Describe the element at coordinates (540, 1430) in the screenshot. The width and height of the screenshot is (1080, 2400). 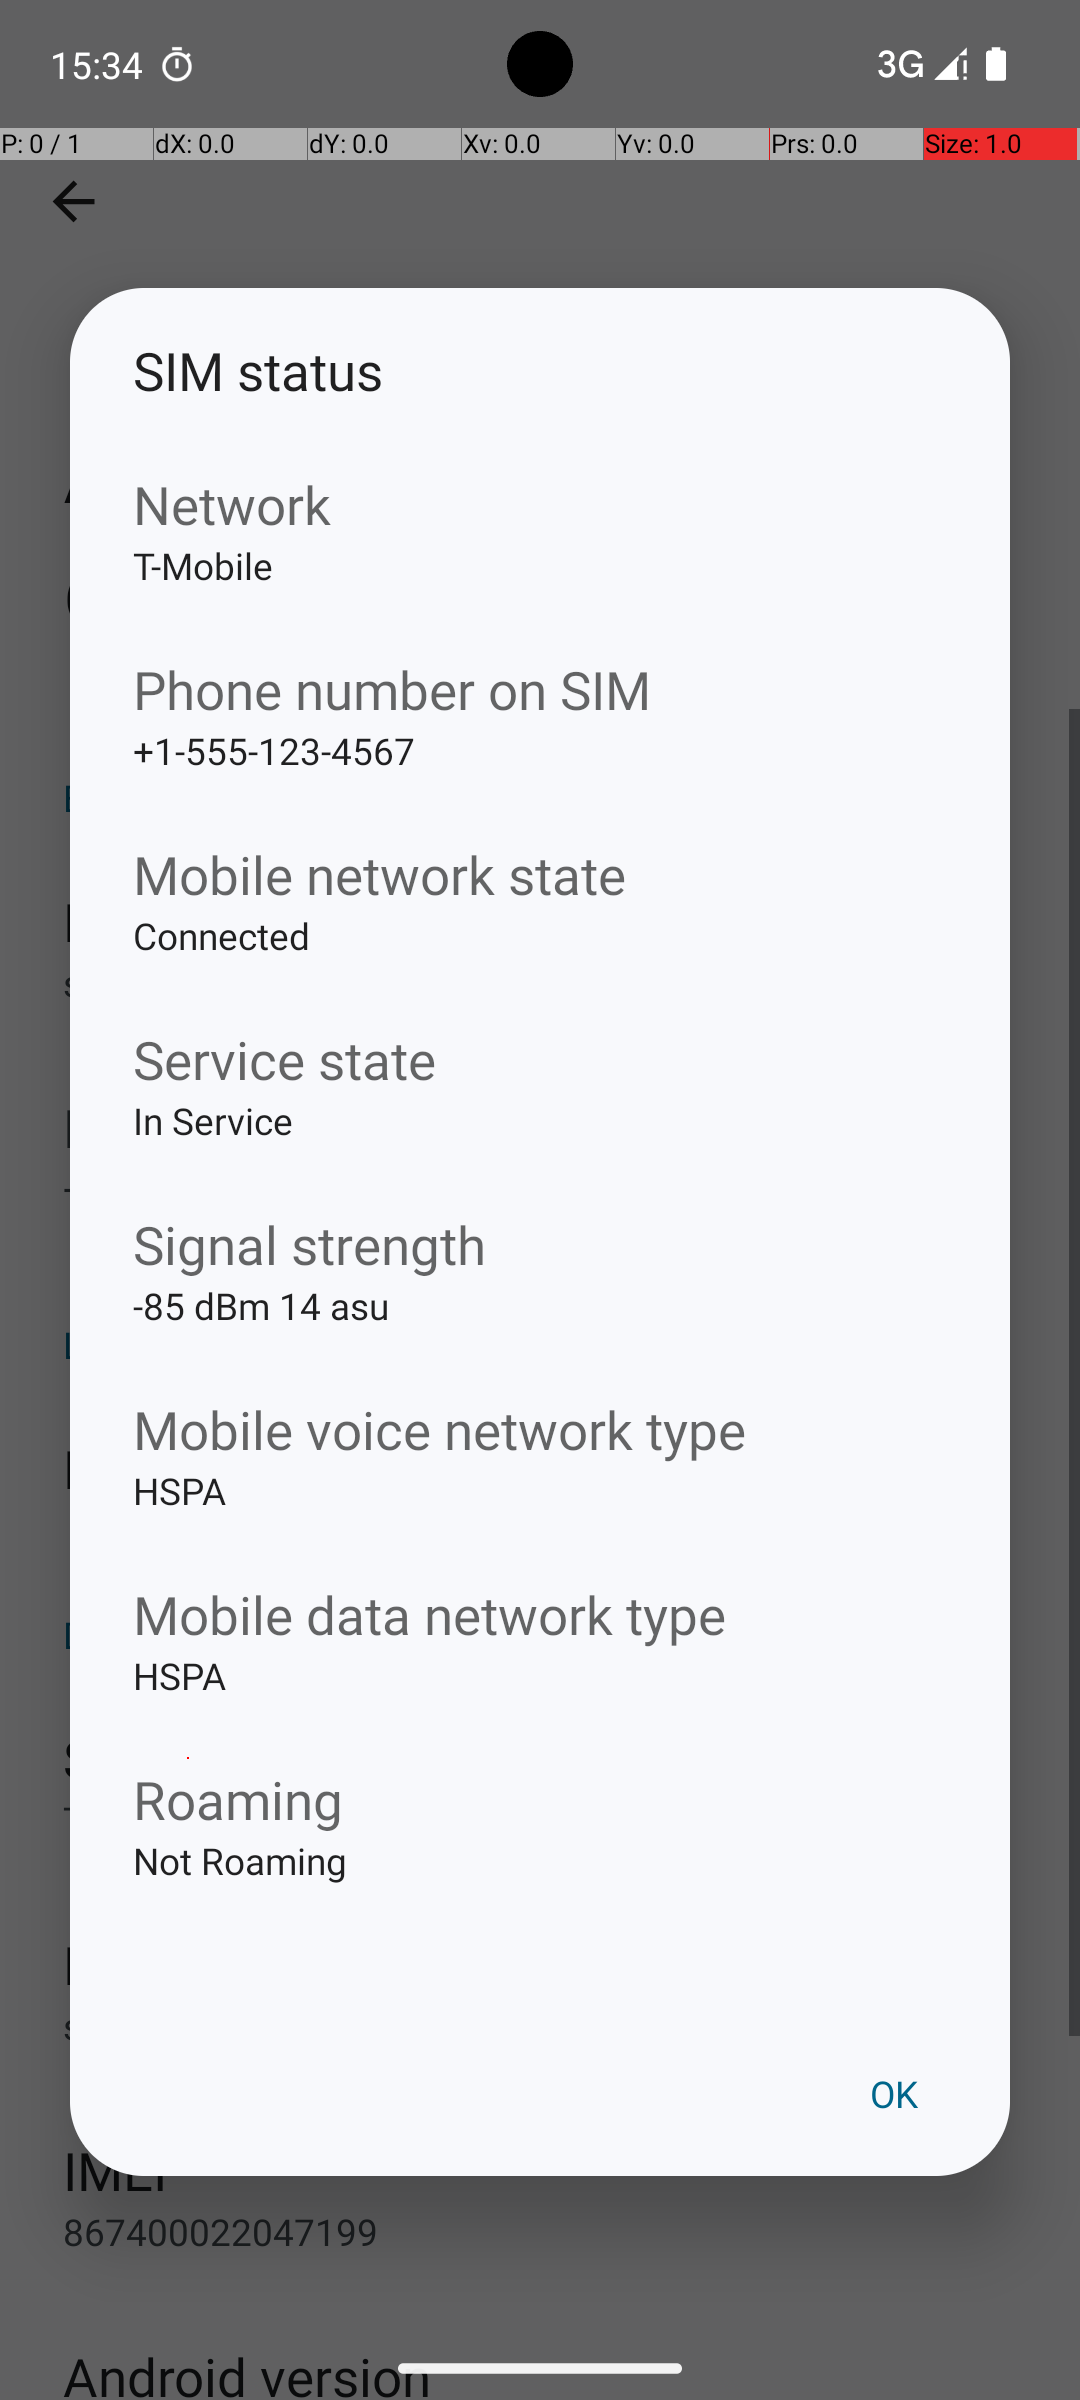
I see `Mobile voice network type` at that location.